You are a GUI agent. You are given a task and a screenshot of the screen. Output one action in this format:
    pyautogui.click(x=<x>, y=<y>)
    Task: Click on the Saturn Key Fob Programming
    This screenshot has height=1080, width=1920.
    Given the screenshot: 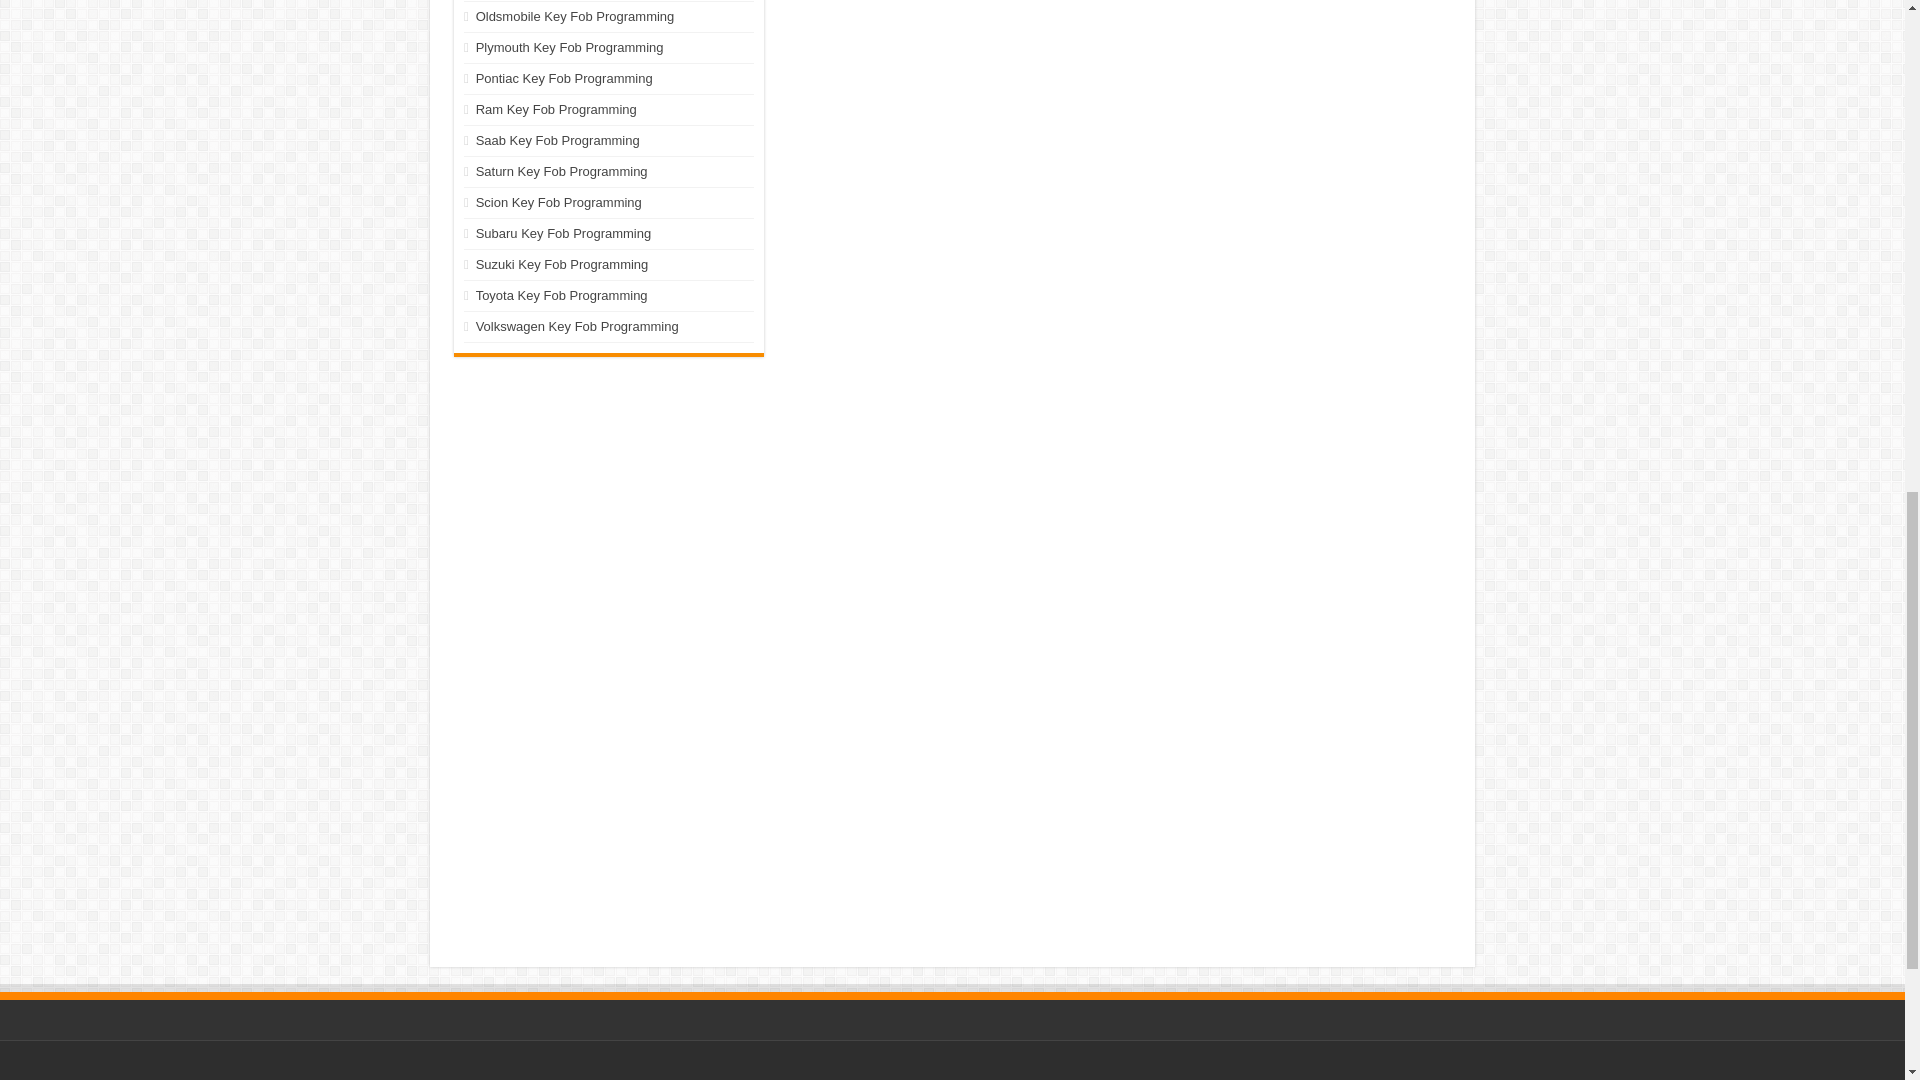 What is the action you would take?
    pyautogui.click(x=562, y=172)
    